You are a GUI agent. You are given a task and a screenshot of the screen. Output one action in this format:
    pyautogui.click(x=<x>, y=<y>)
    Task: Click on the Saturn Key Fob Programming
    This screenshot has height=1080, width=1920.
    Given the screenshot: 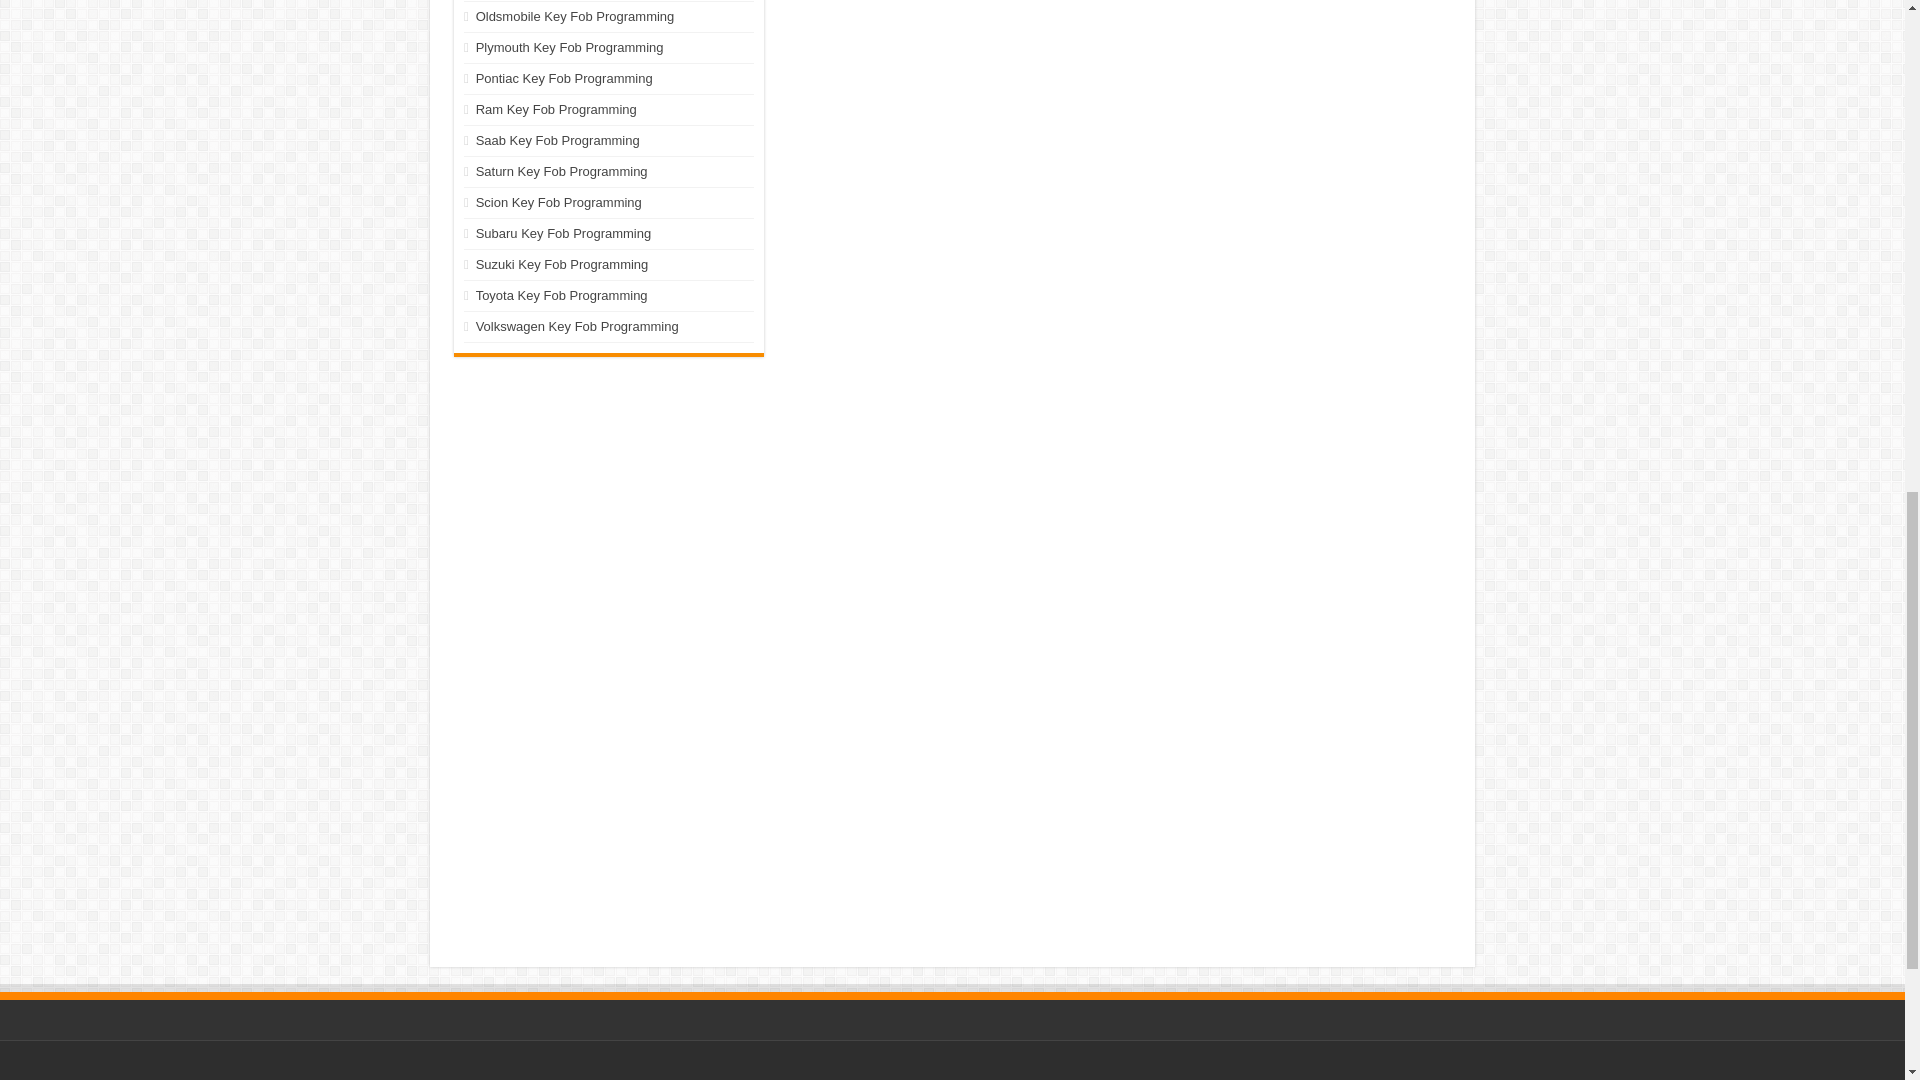 What is the action you would take?
    pyautogui.click(x=562, y=172)
    